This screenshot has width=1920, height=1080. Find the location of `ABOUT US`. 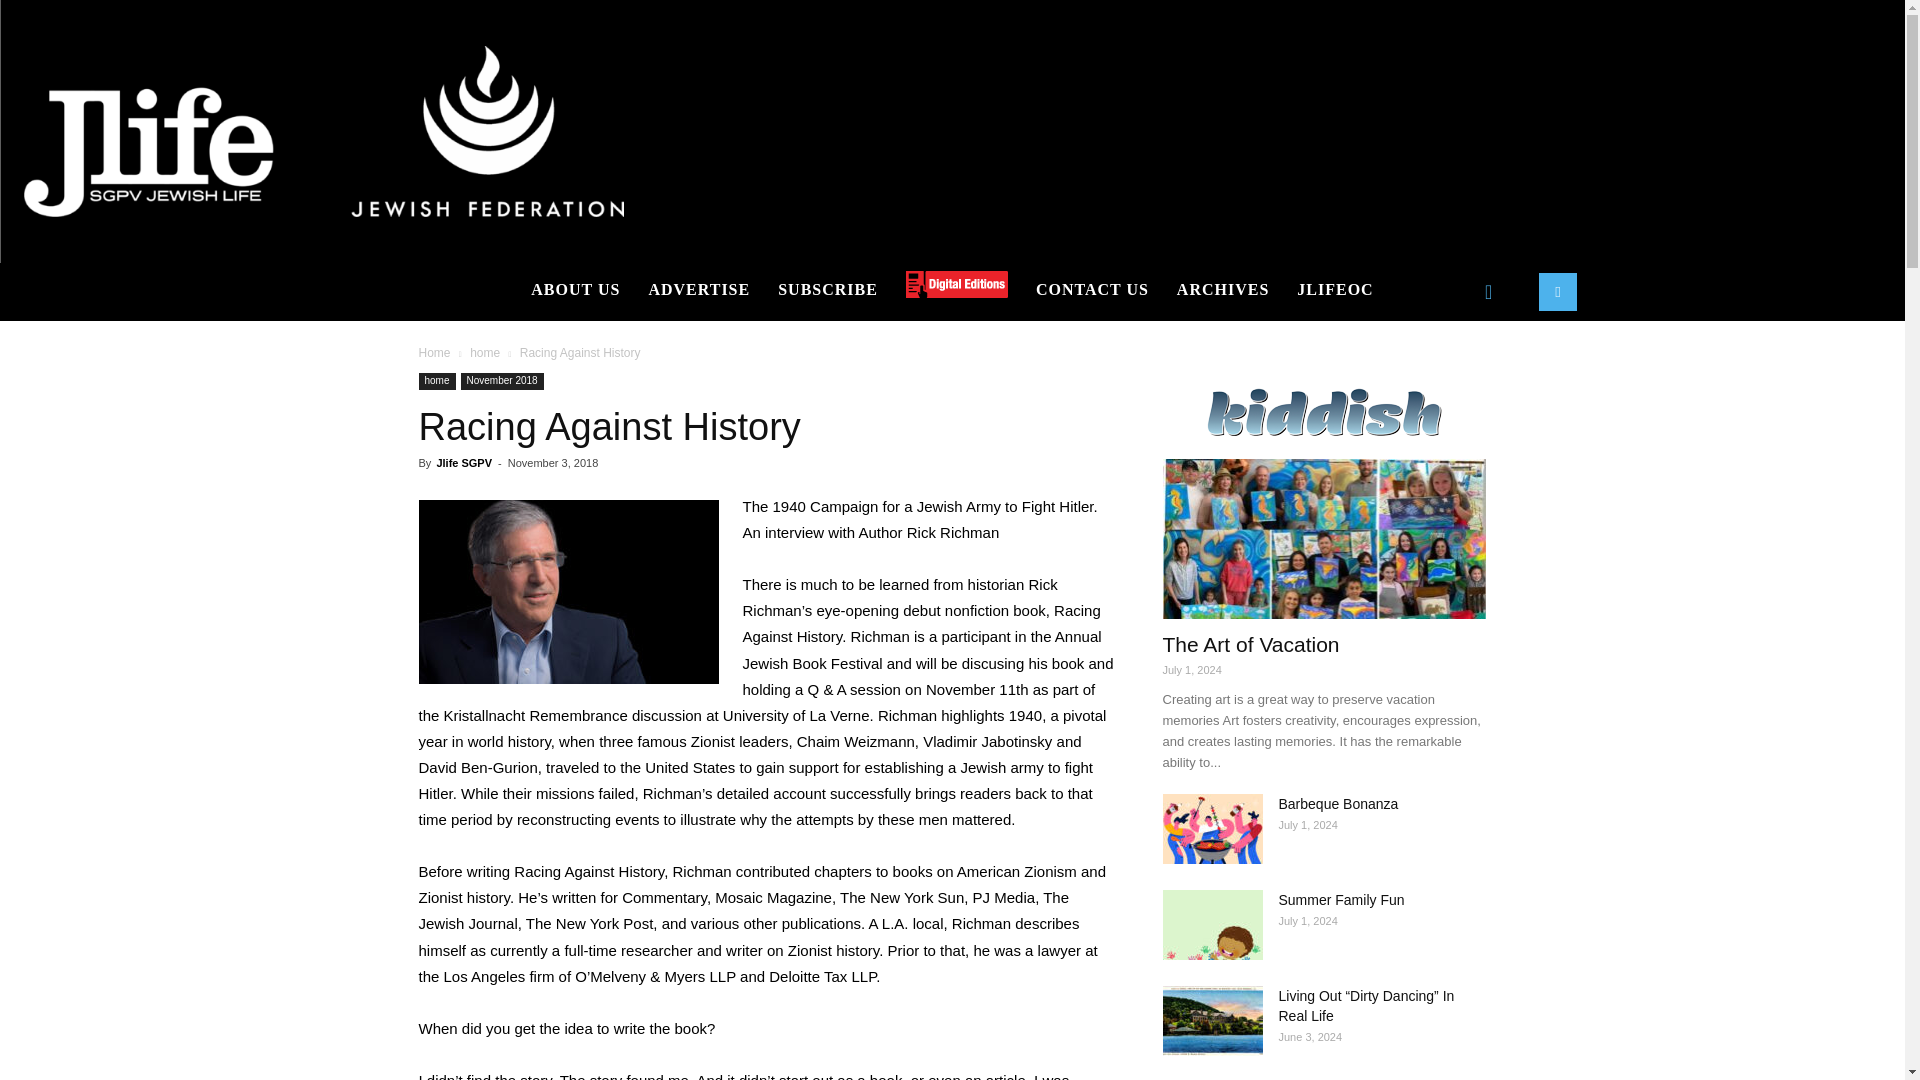

ABOUT US is located at coordinates (574, 290).